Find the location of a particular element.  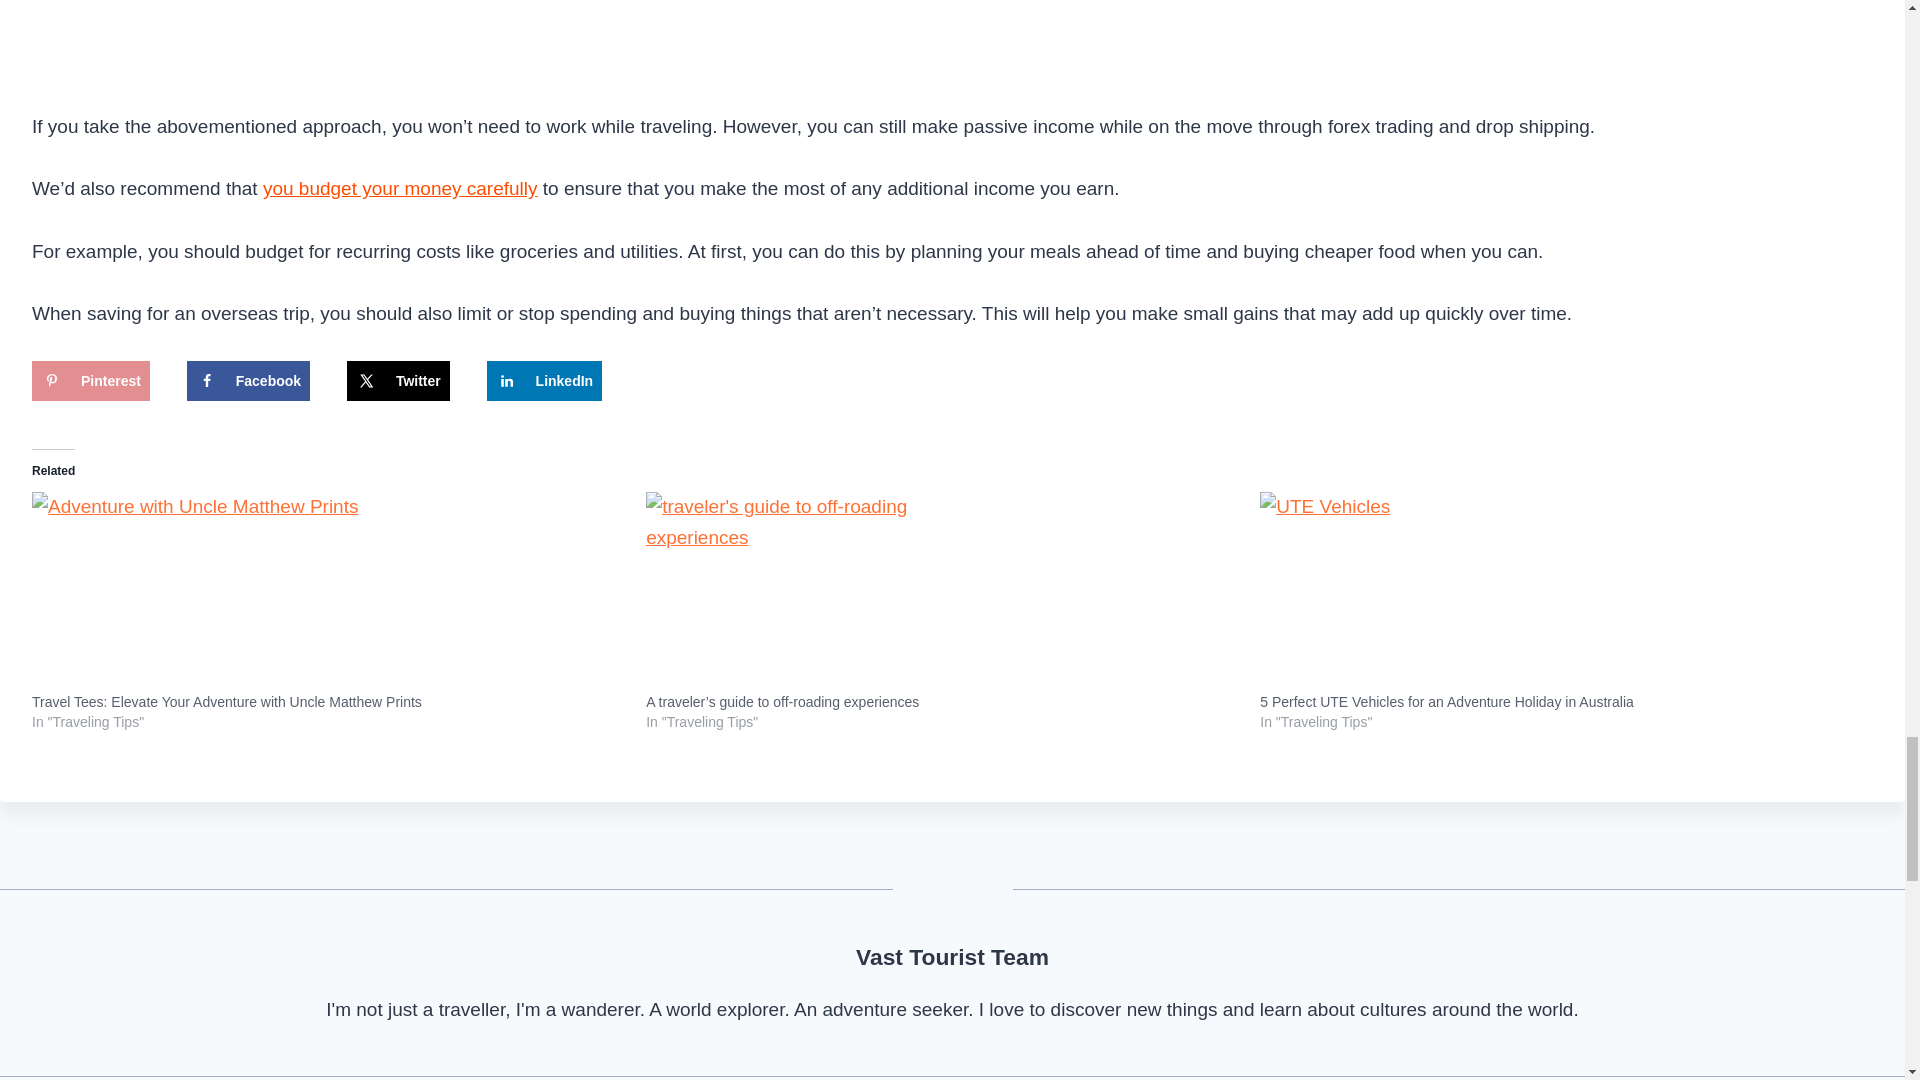

Pinterest is located at coordinates (90, 380).